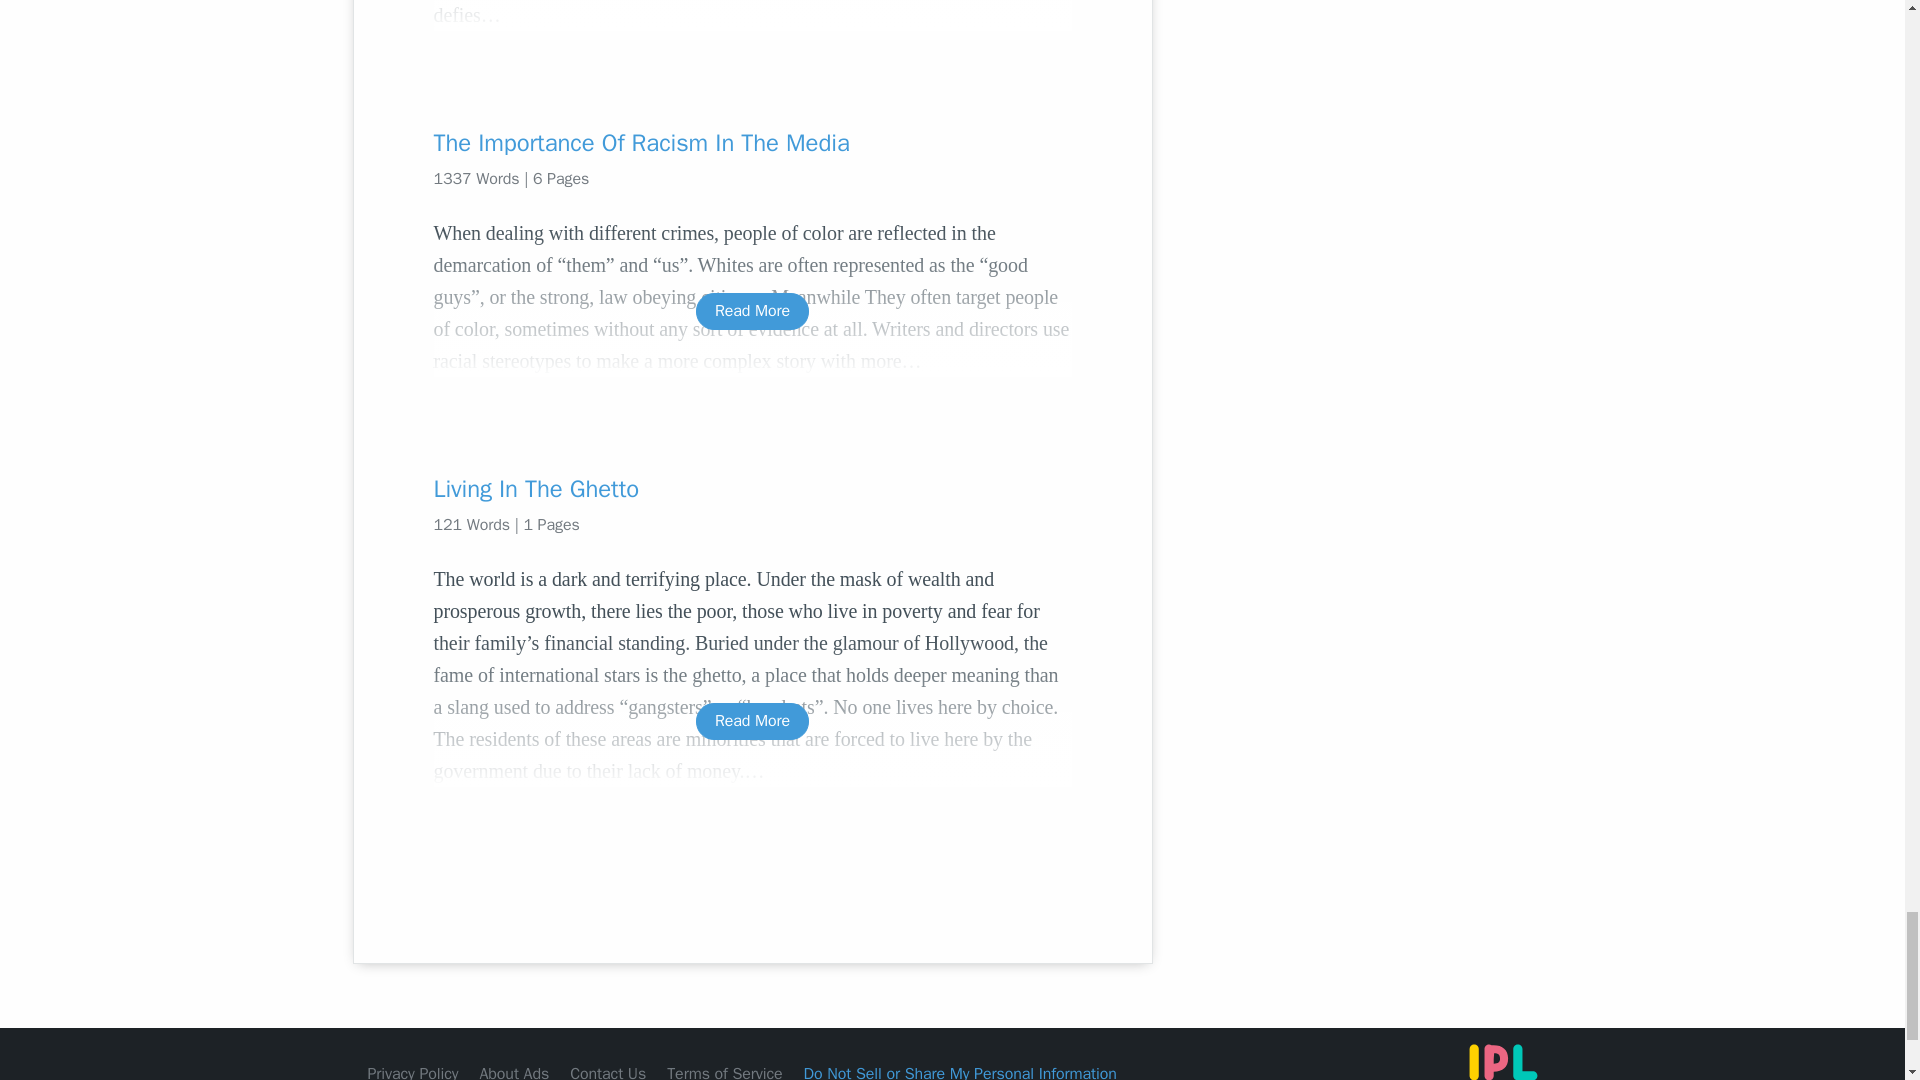  What do you see at coordinates (724, 1072) in the screenshot?
I see `Terms of Service` at bounding box center [724, 1072].